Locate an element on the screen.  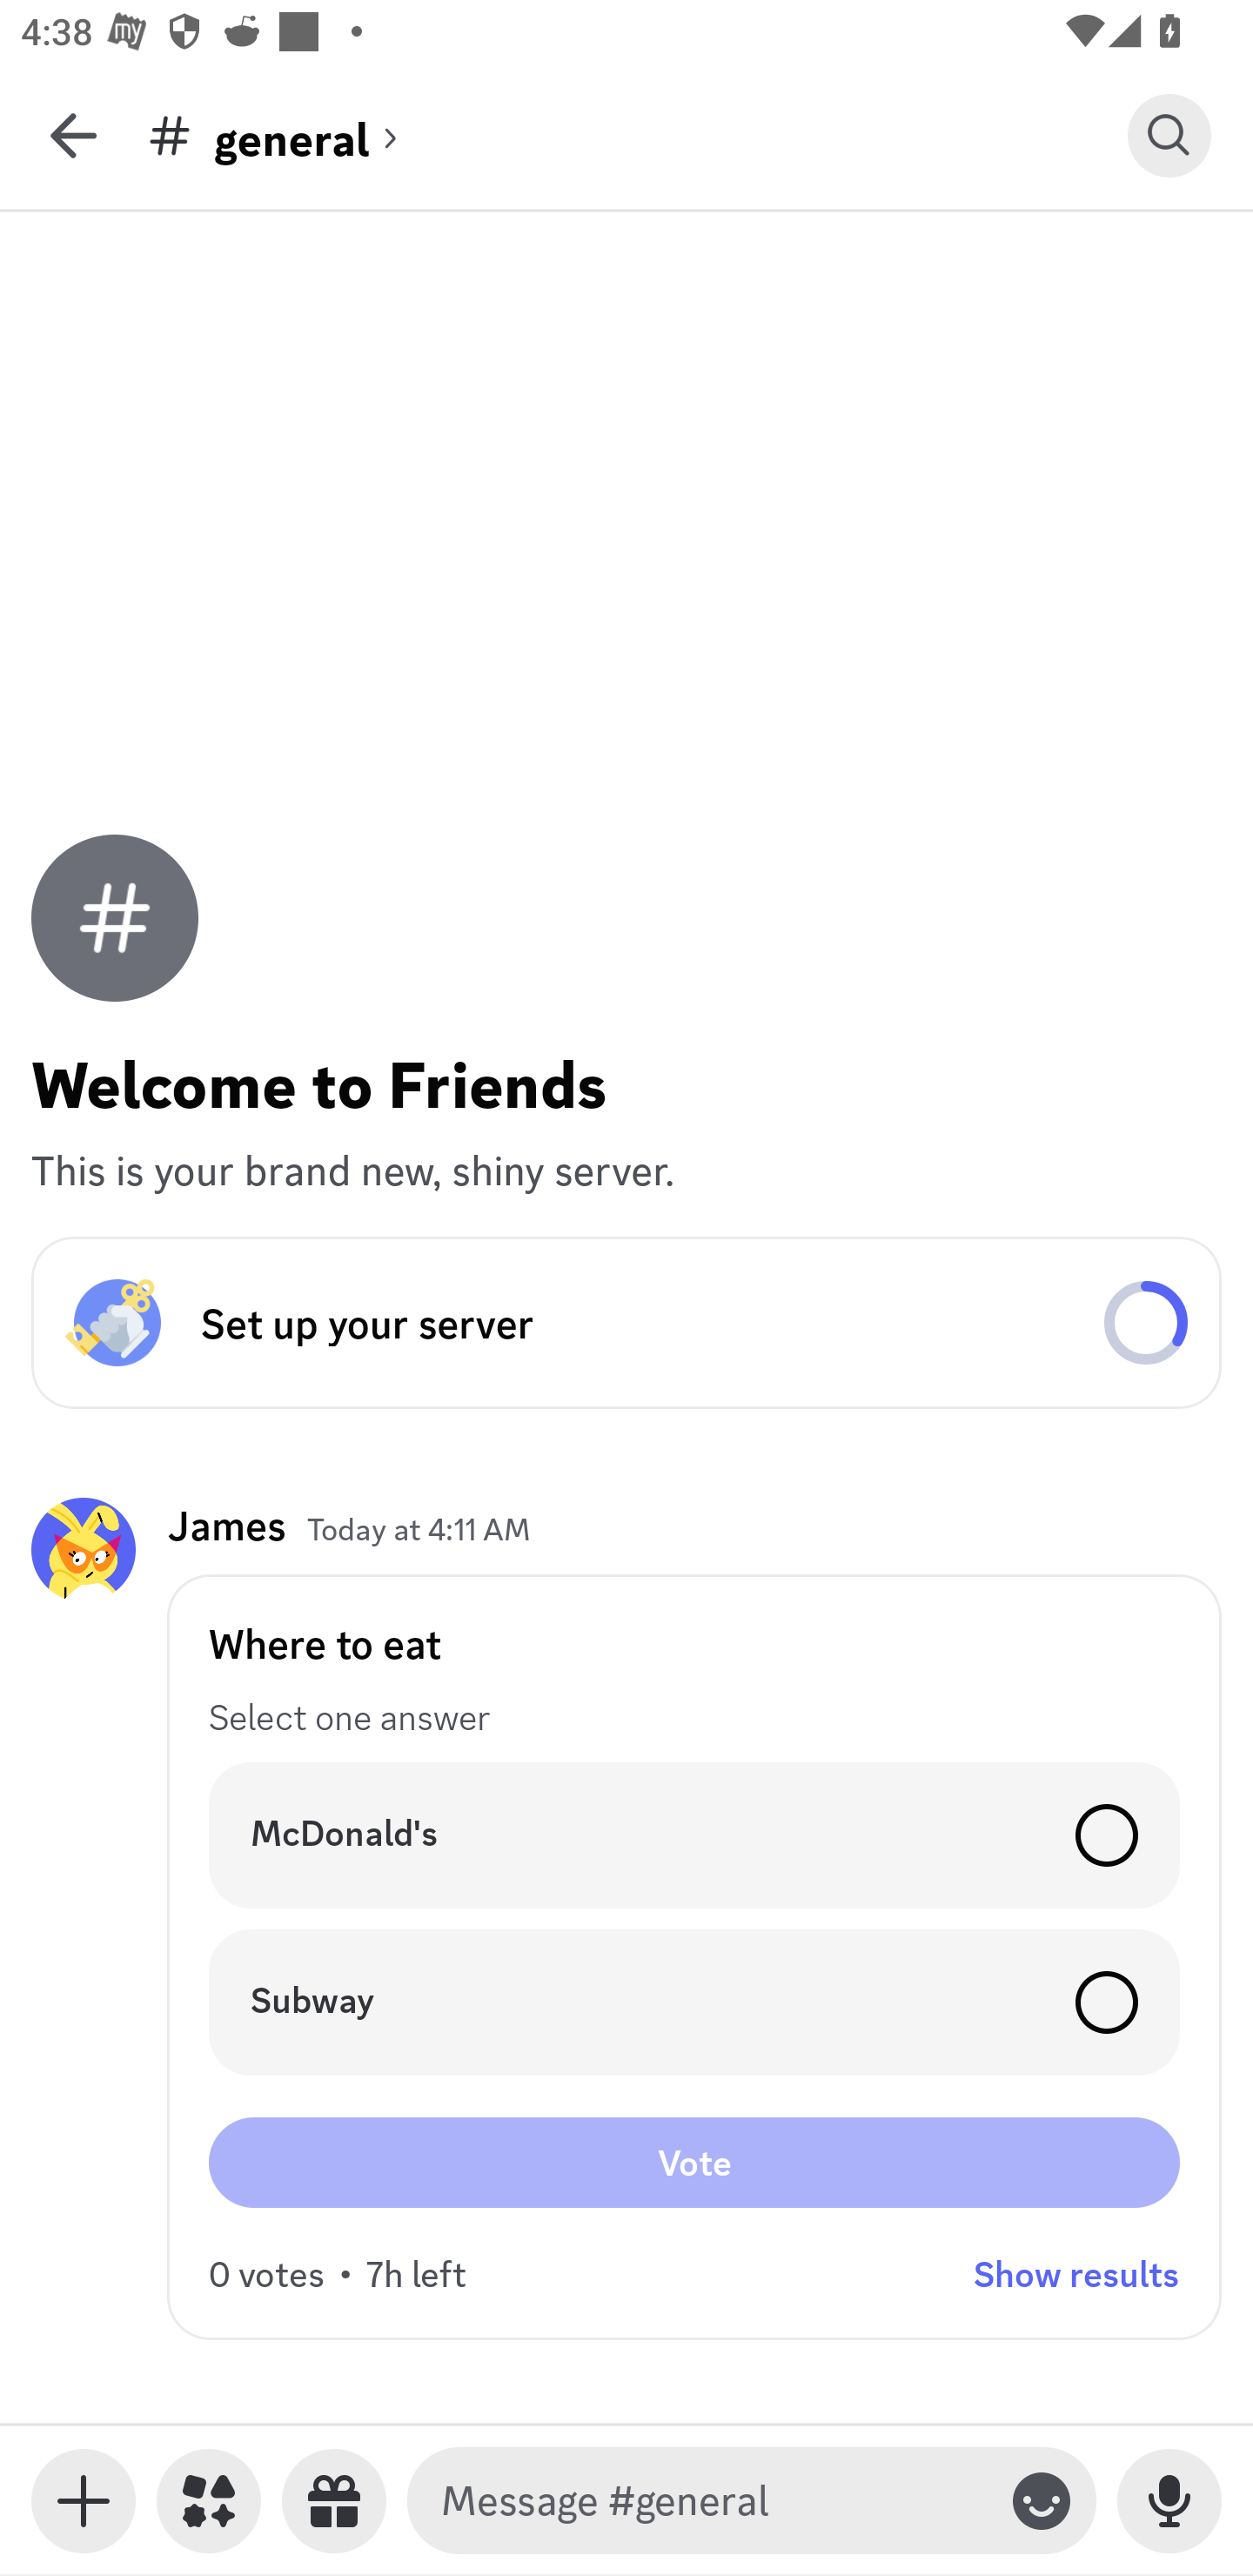
Toggle media keyboard is located at coordinates (84, 2501).